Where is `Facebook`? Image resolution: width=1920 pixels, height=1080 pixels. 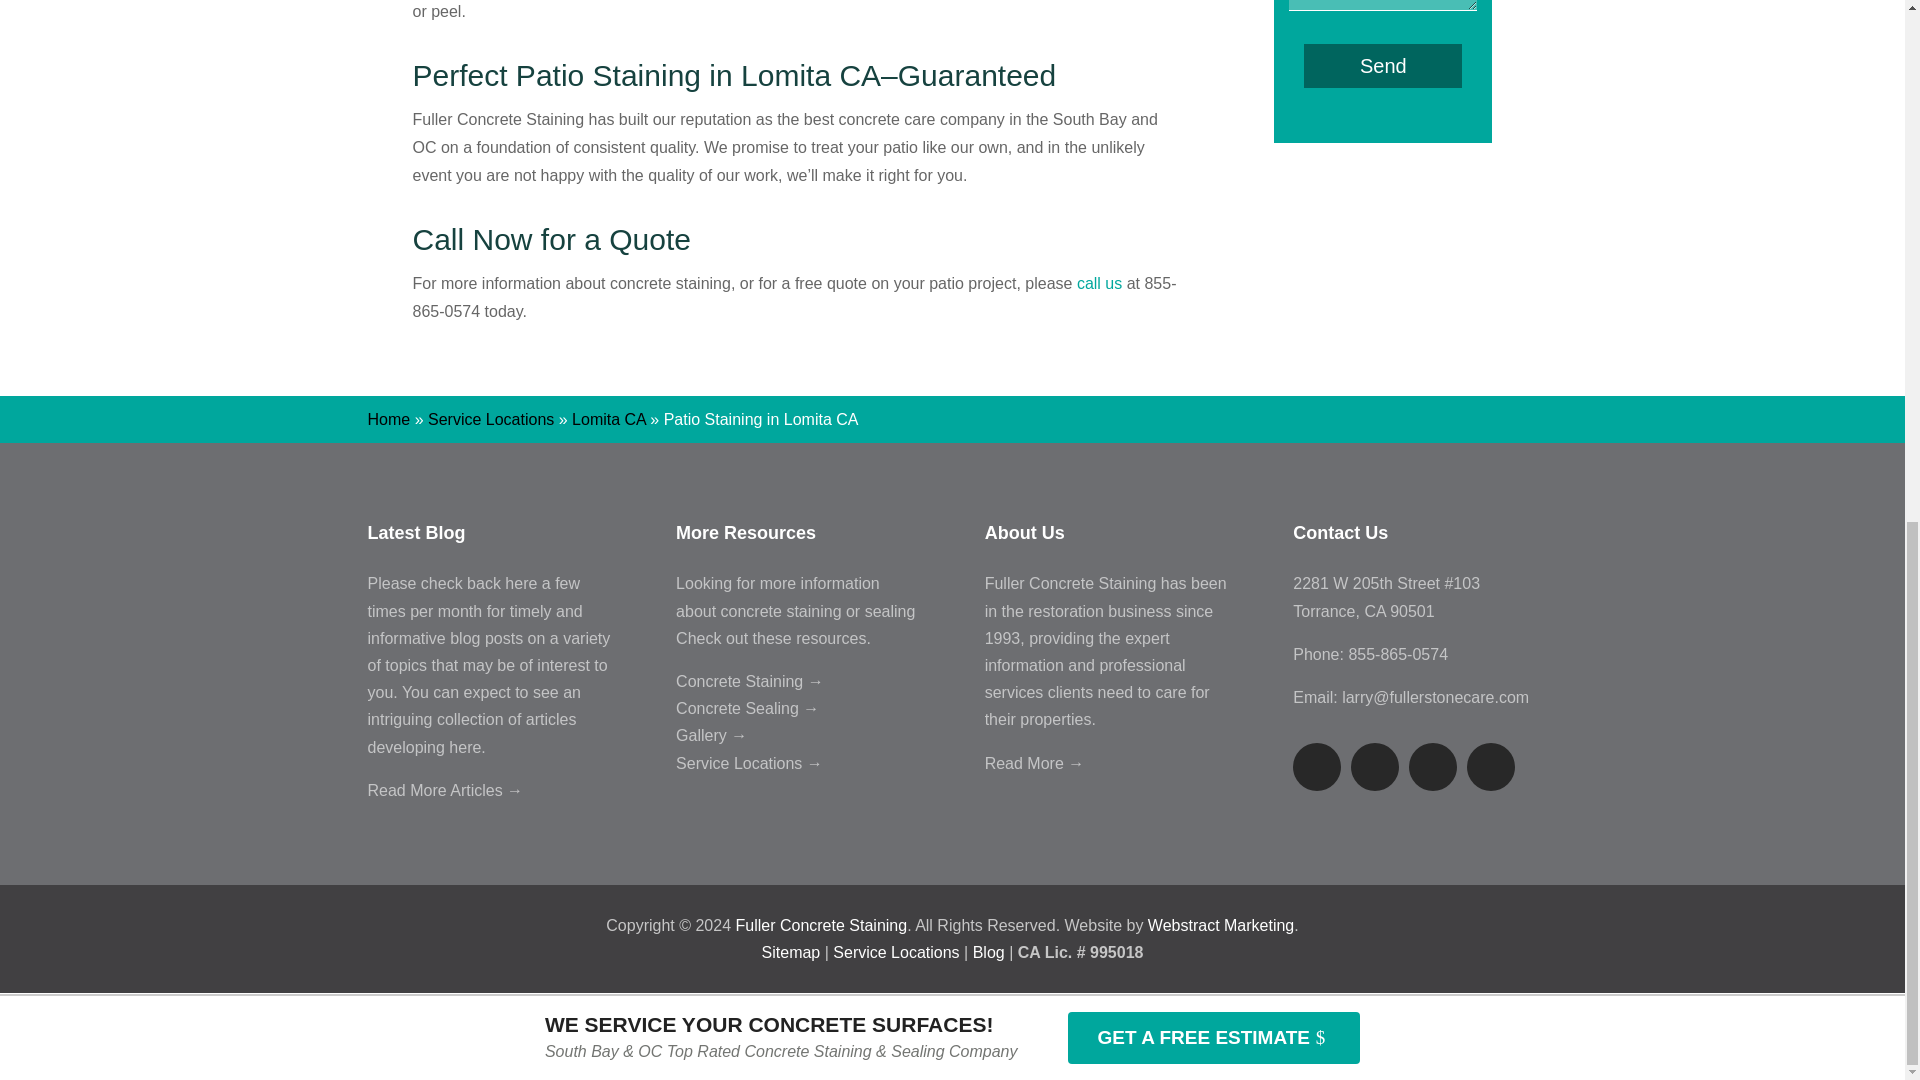 Facebook is located at coordinates (1316, 766).